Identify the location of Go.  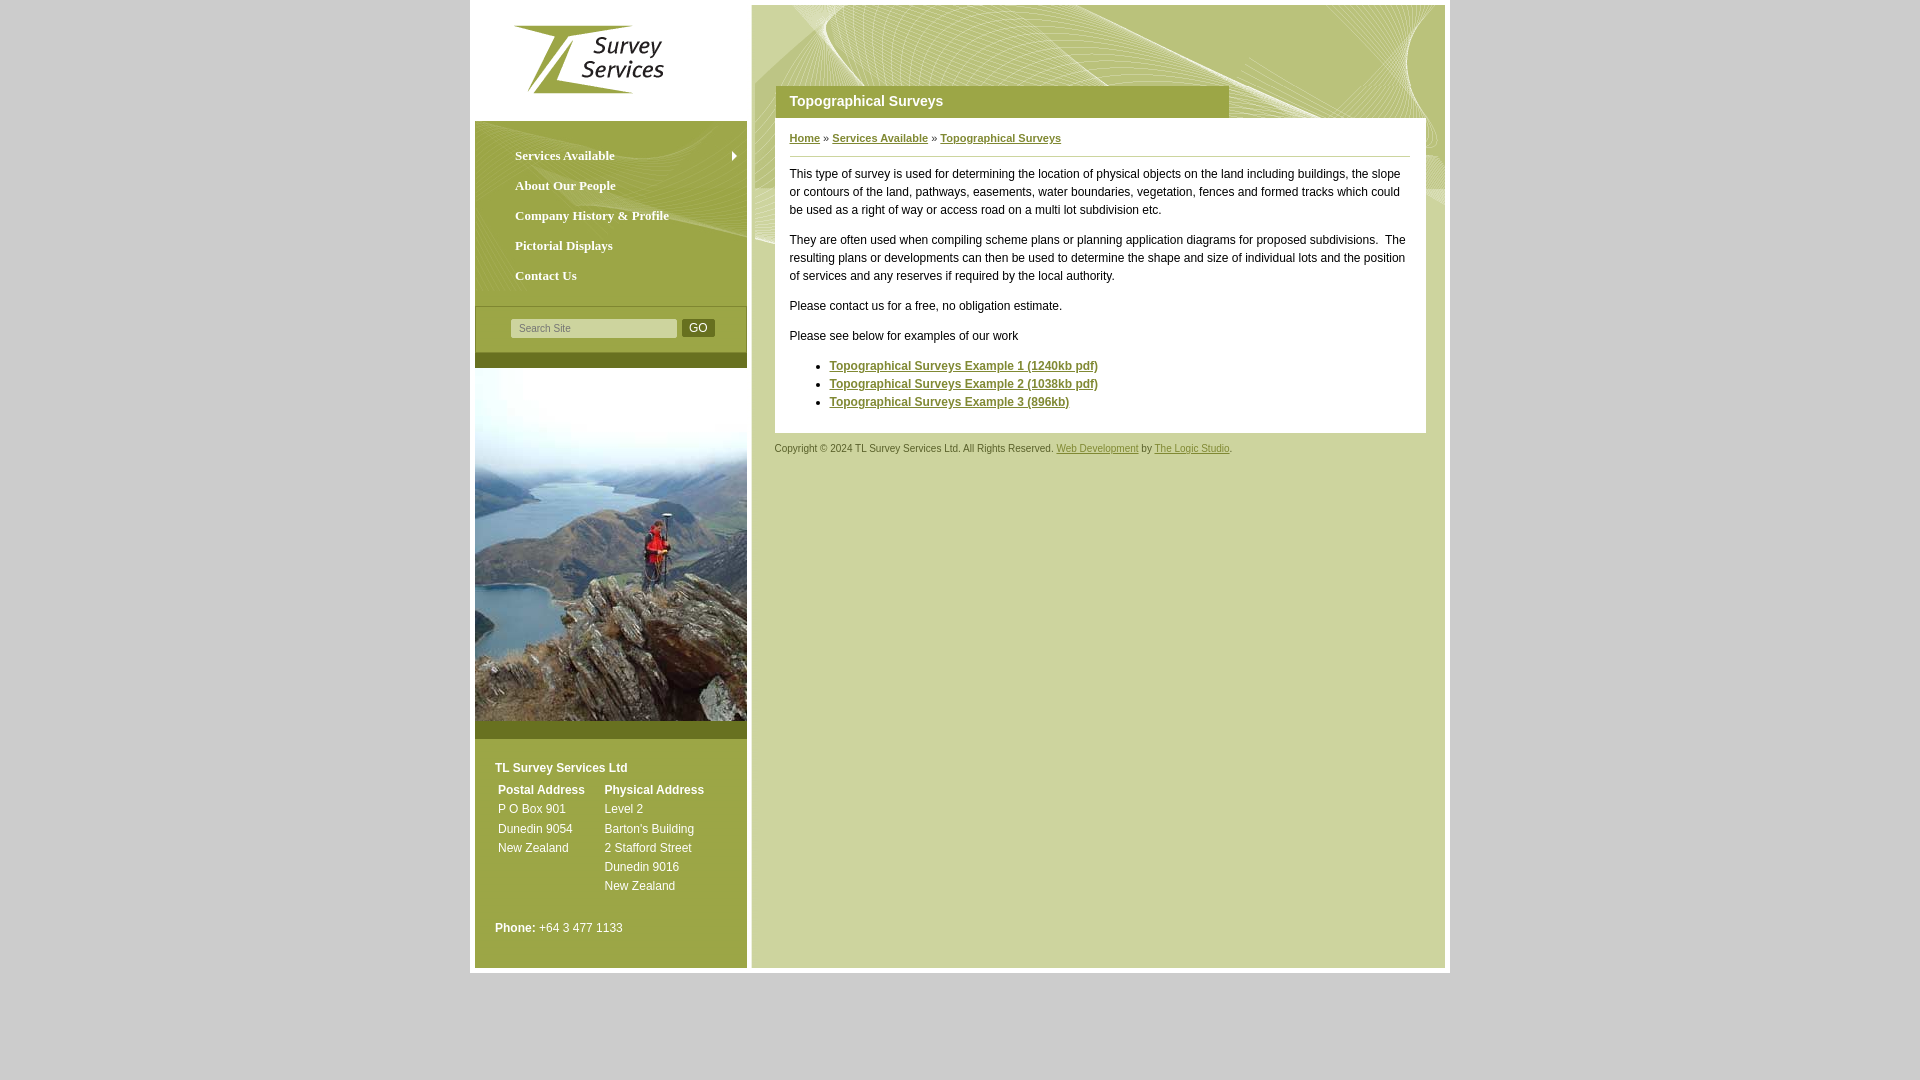
(698, 327).